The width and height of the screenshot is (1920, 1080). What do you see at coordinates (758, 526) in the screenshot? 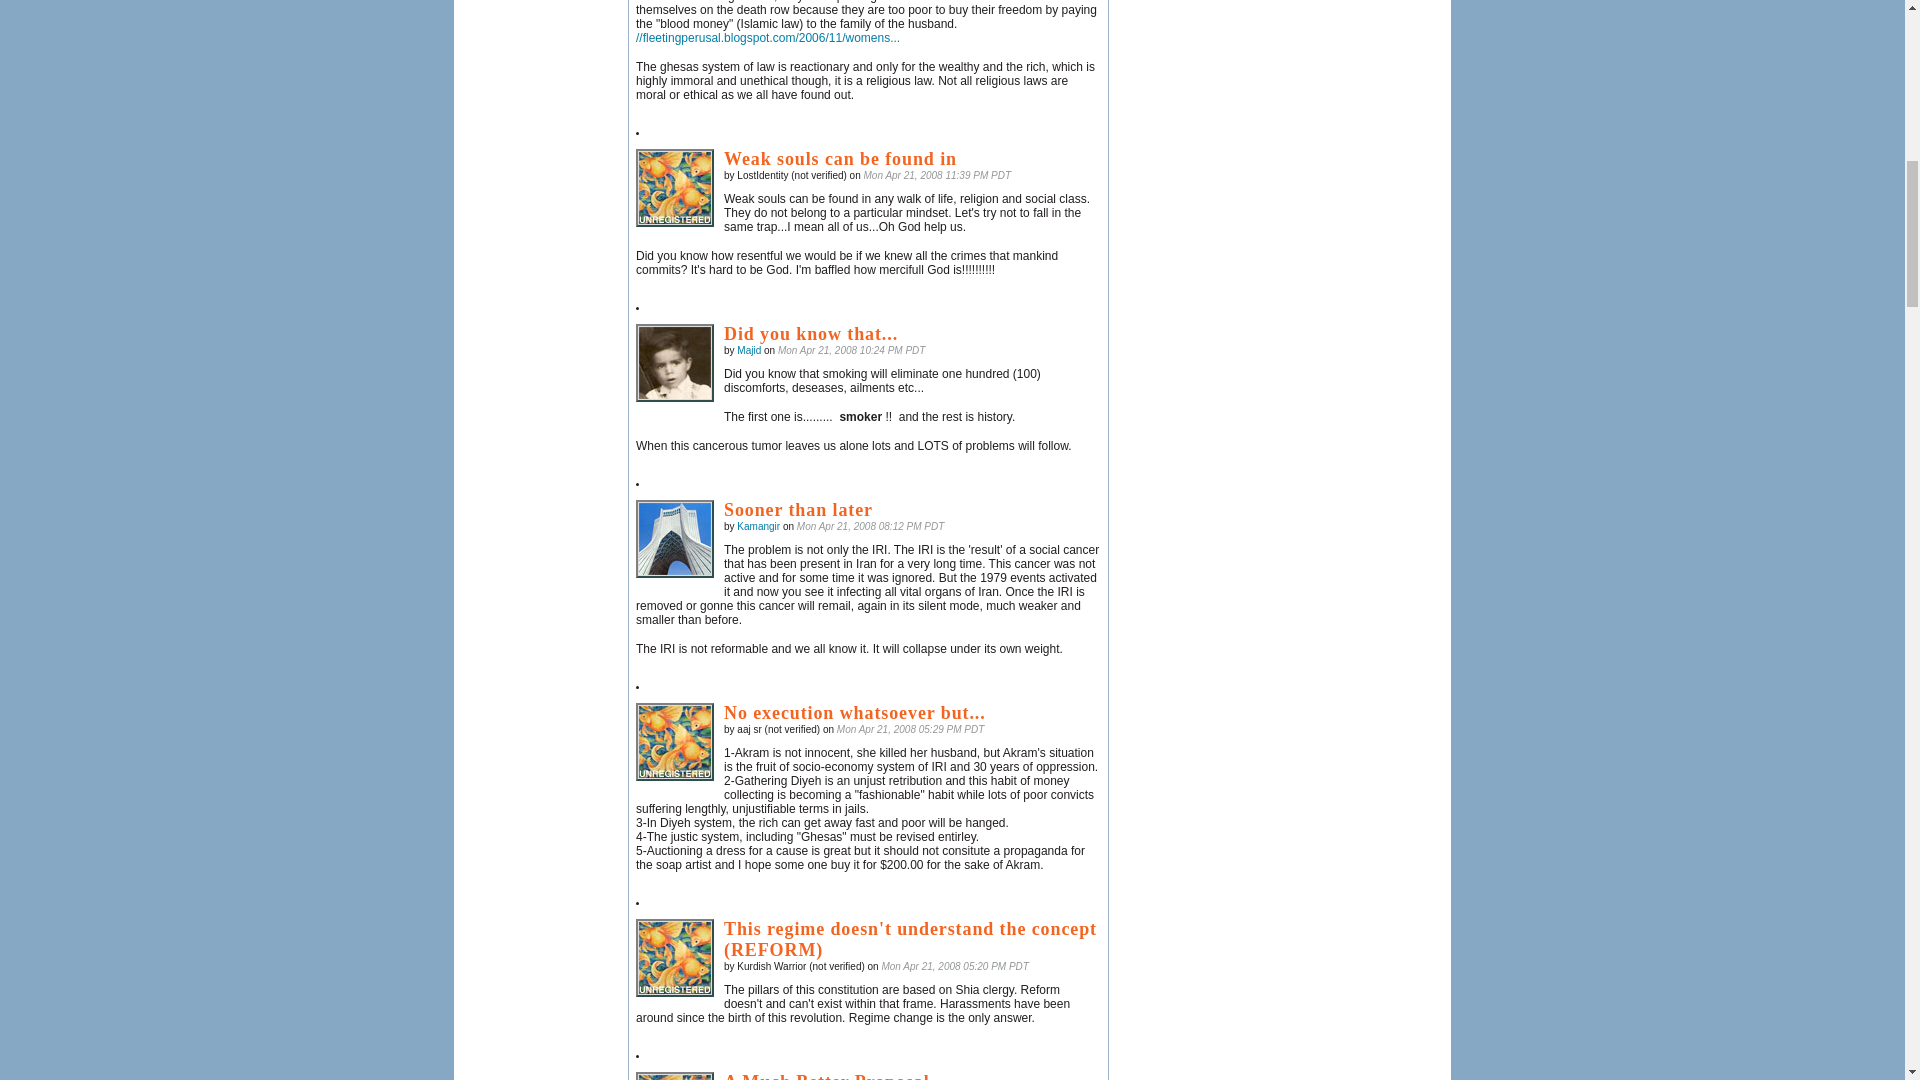
I see `View user profile.` at bounding box center [758, 526].